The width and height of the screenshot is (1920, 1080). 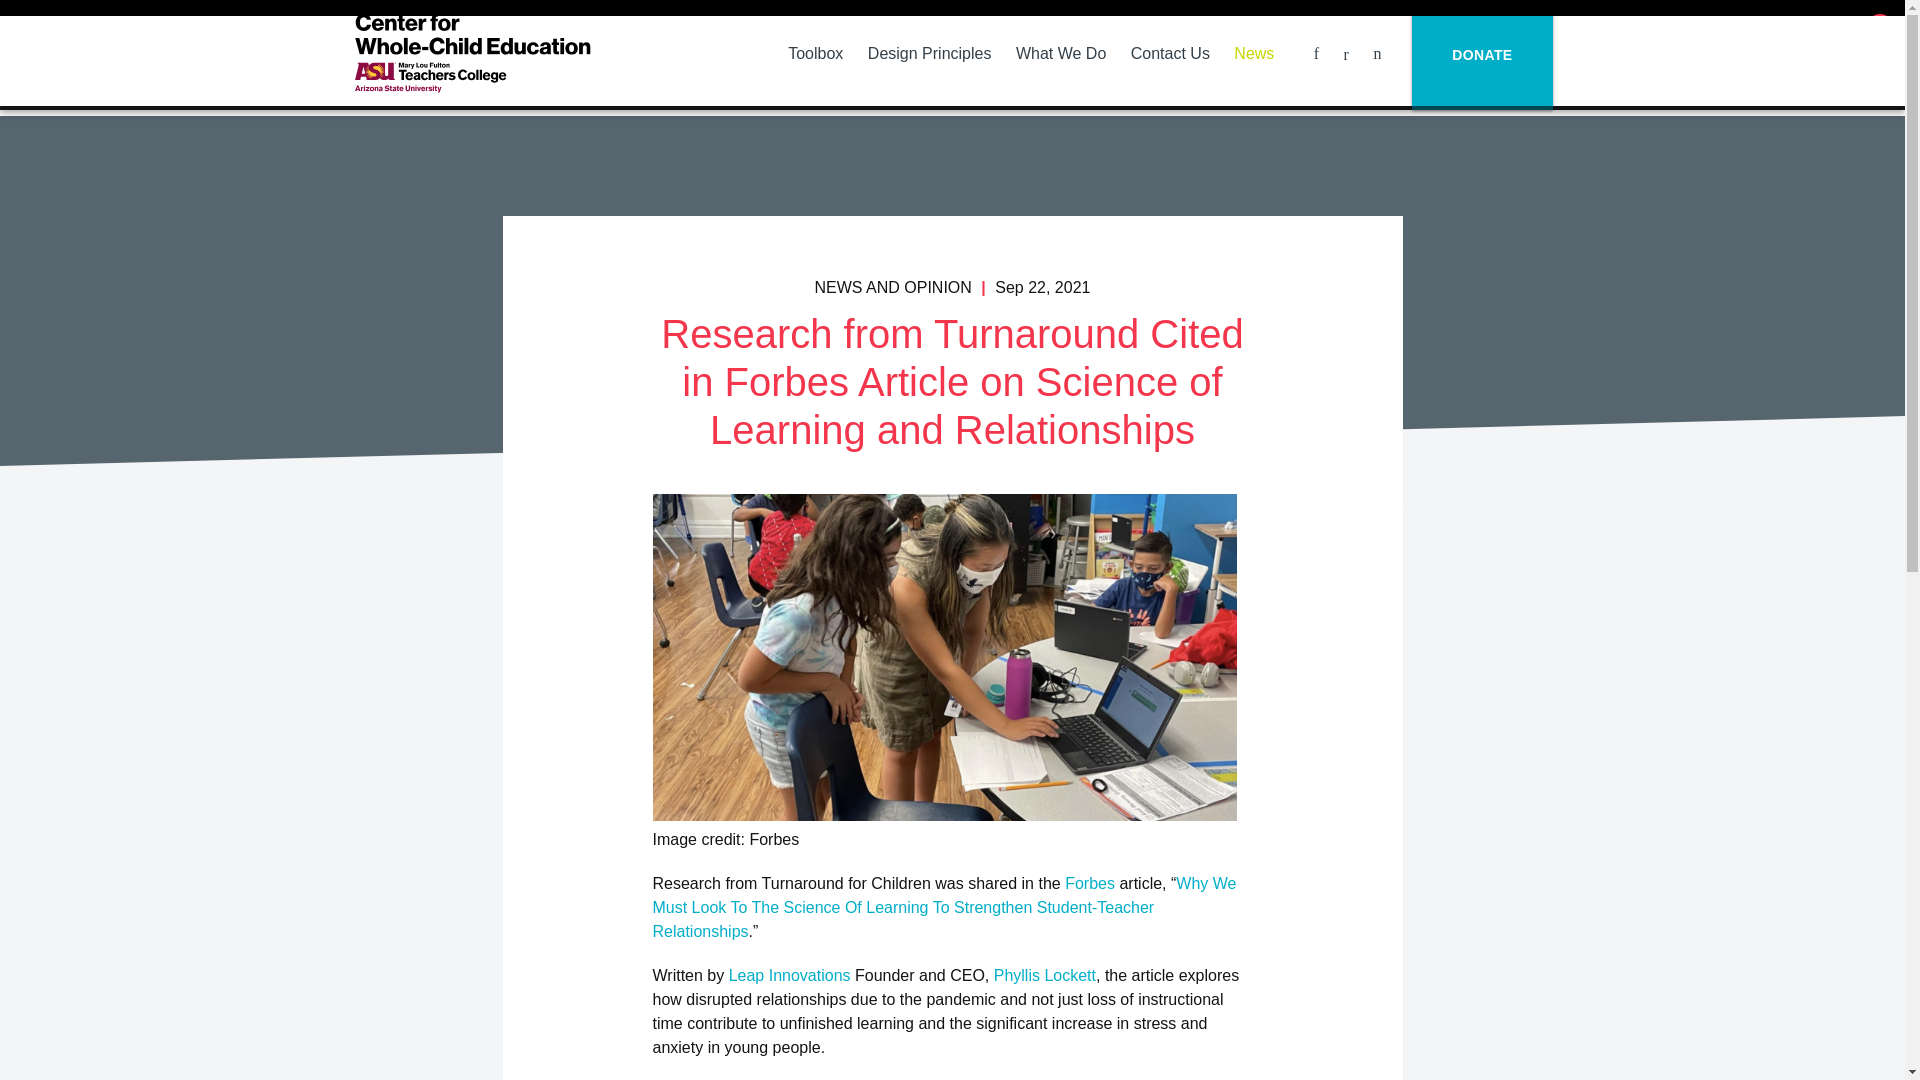 I want to click on What We Do, so click(x=1060, y=53).